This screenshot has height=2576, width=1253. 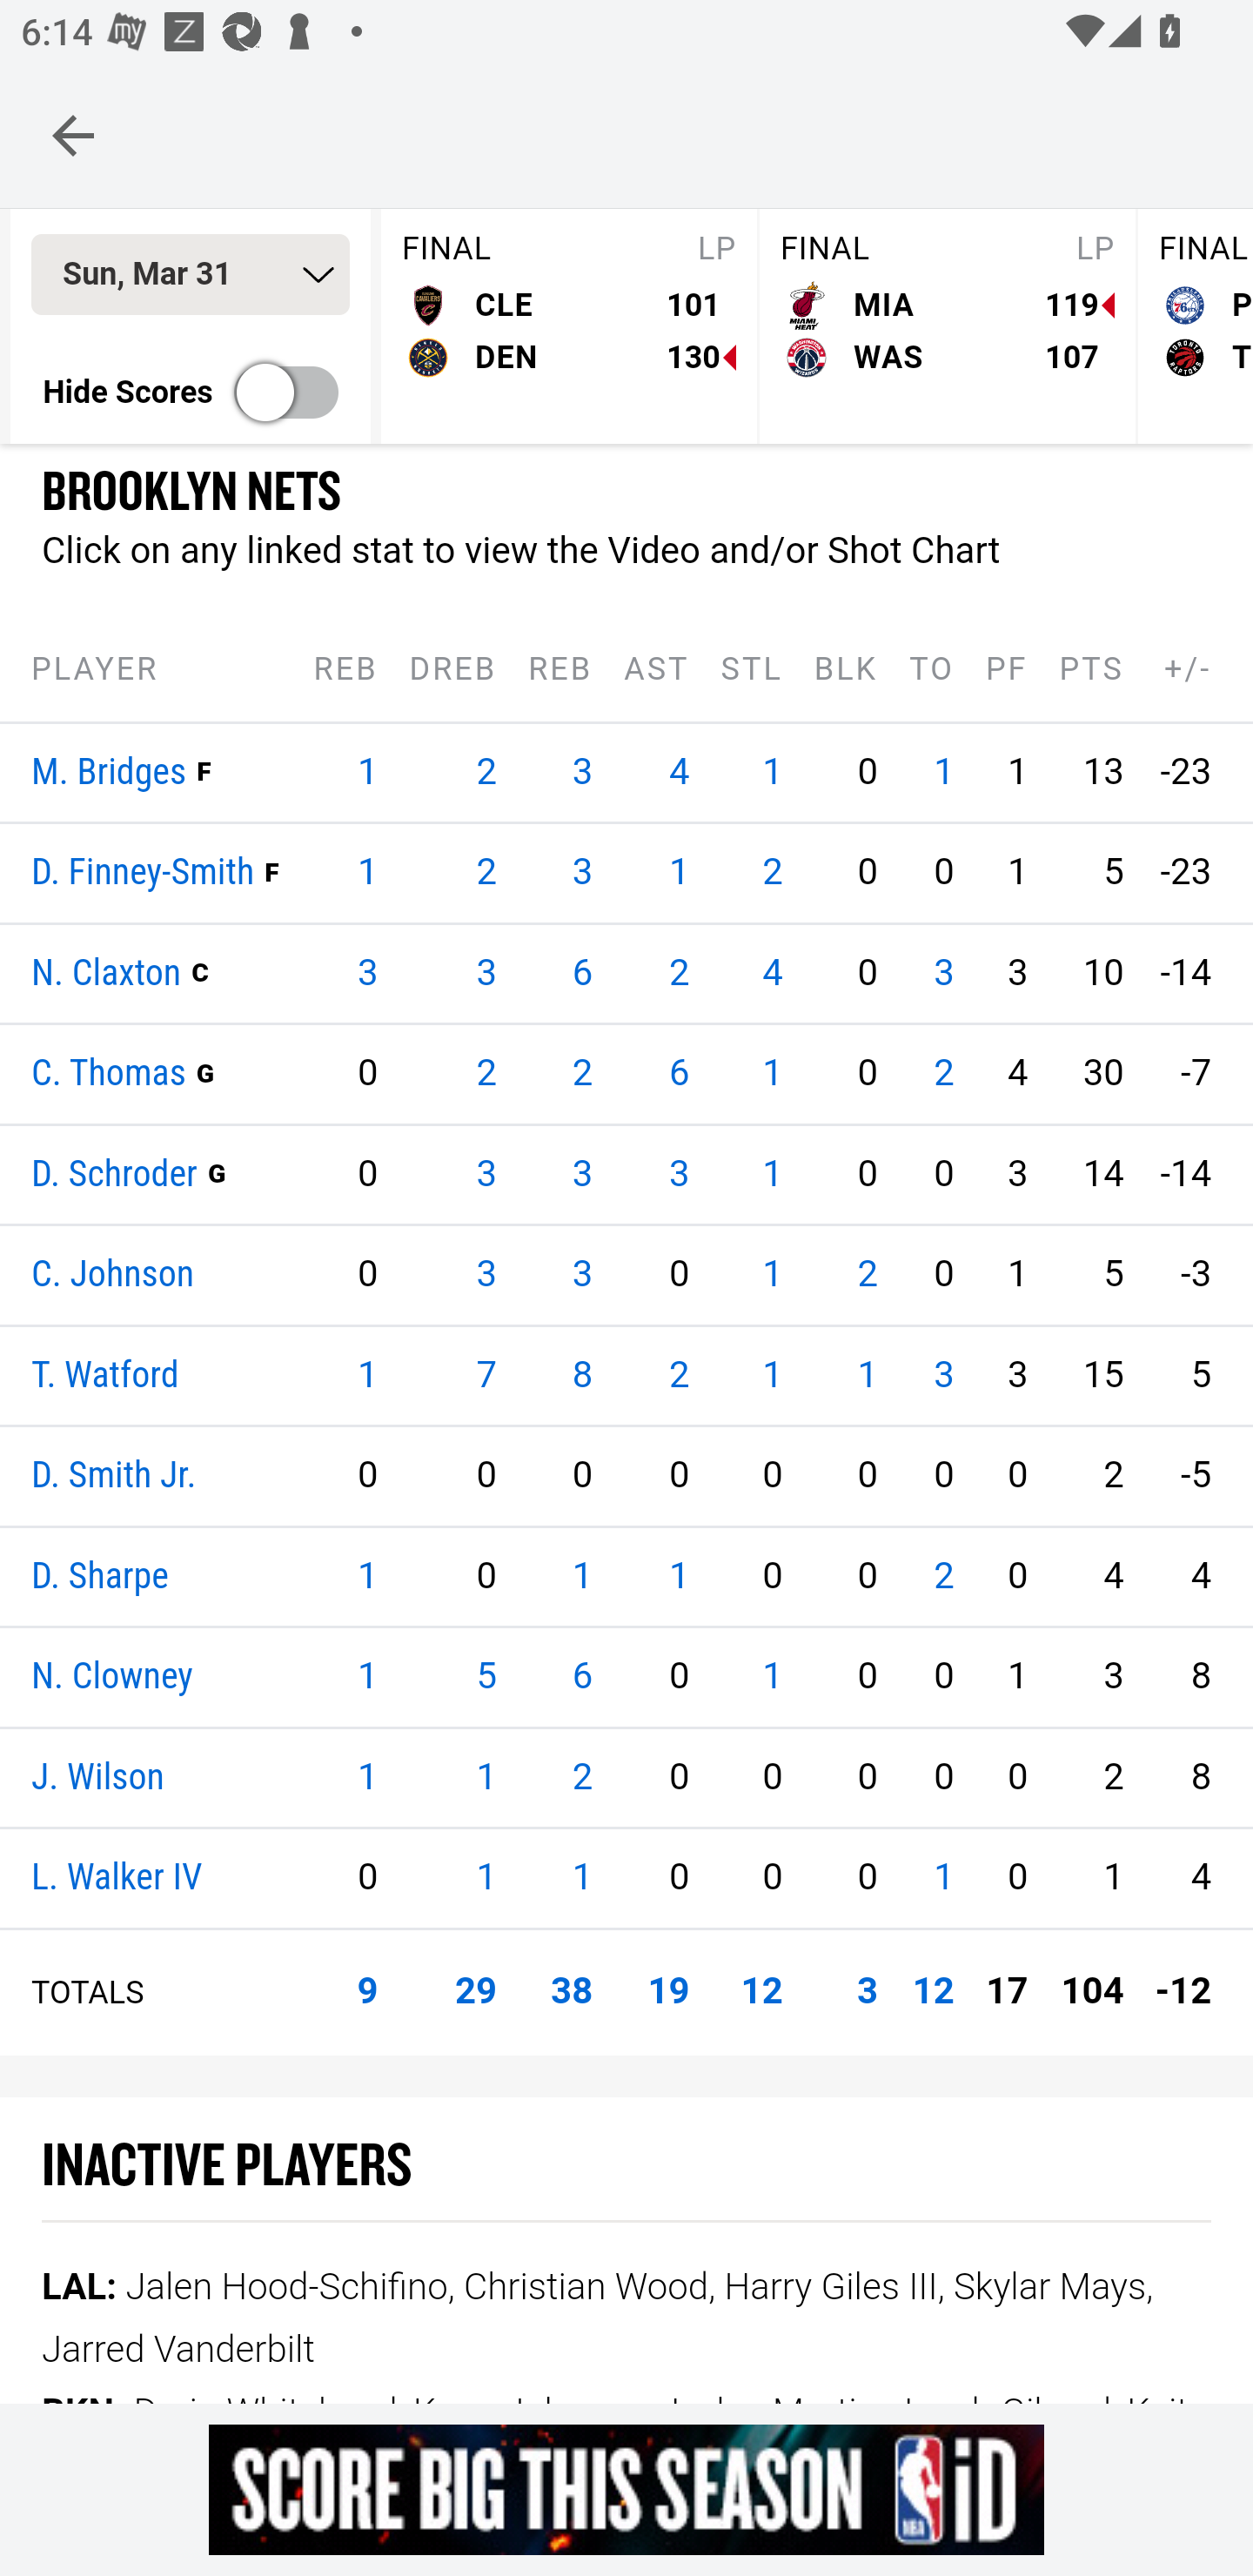 I want to click on N. Clowney N .  Clowney, so click(x=111, y=1680).